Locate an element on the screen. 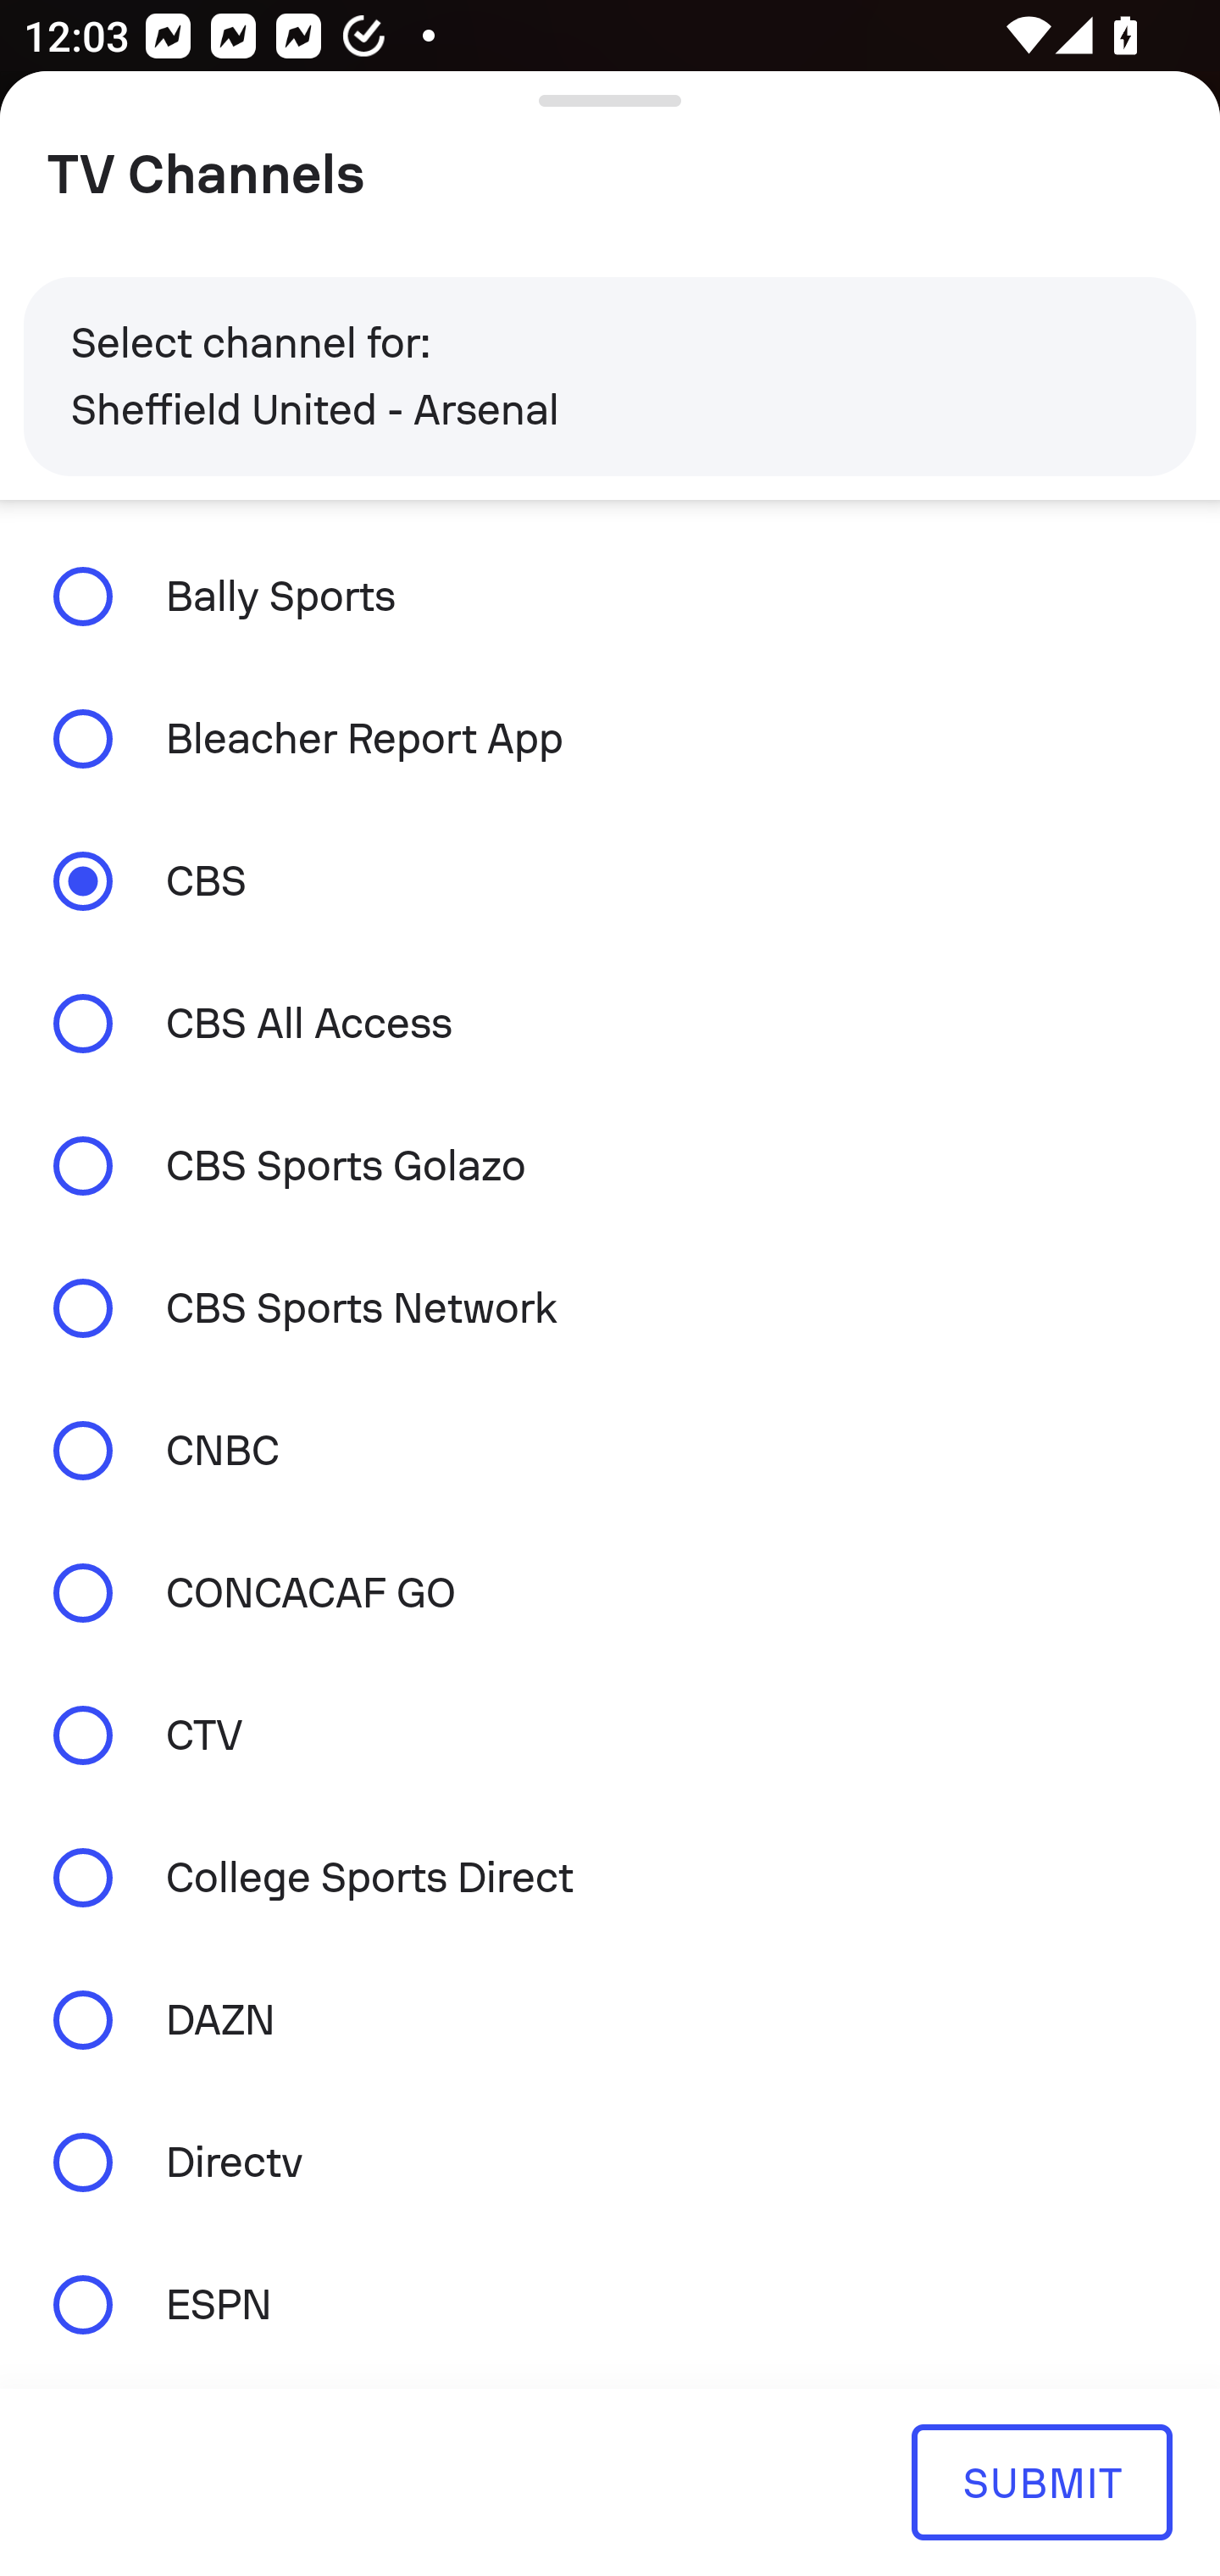 The image size is (1220, 2576). CTV is located at coordinates (610, 1735).